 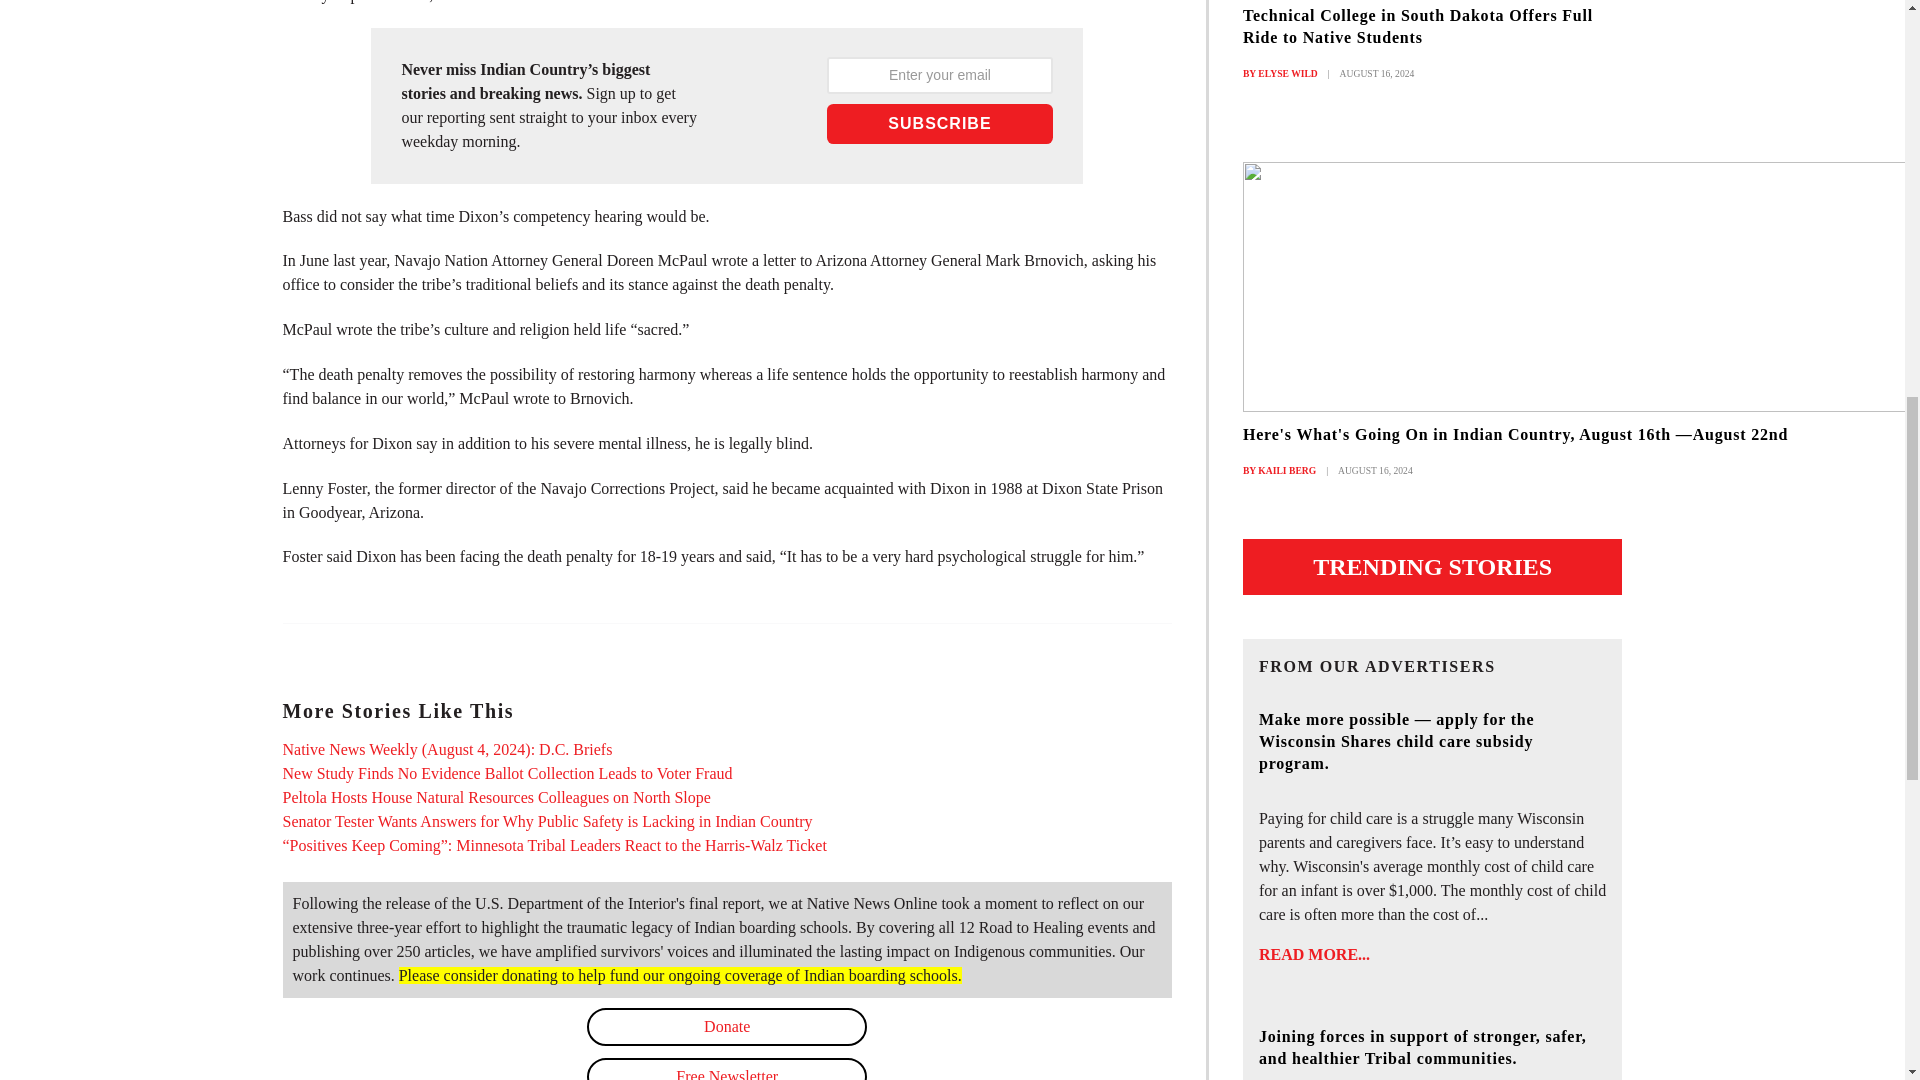 I want to click on Subscribe, so click(x=940, y=123).